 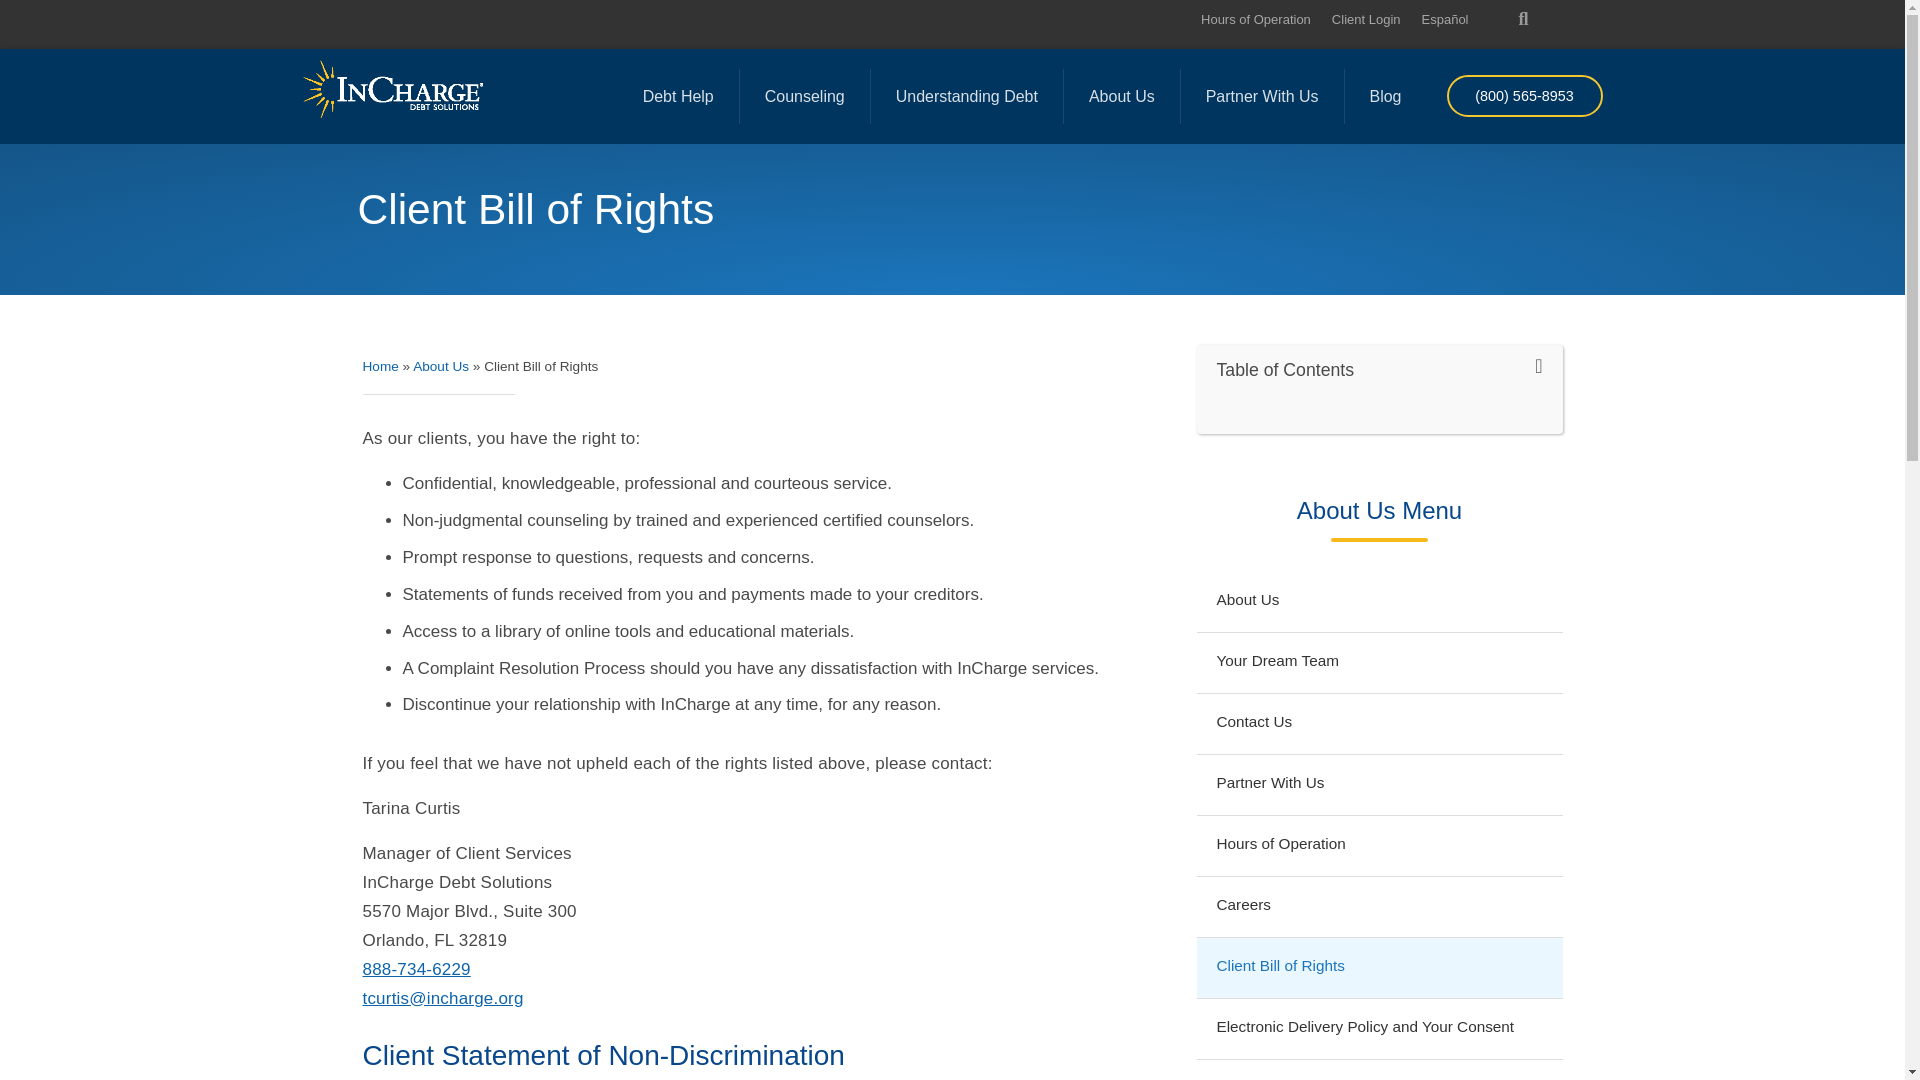 What do you see at coordinates (1122, 96) in the screenshot?
I see `About Us` at bounding box center [1122, 96].